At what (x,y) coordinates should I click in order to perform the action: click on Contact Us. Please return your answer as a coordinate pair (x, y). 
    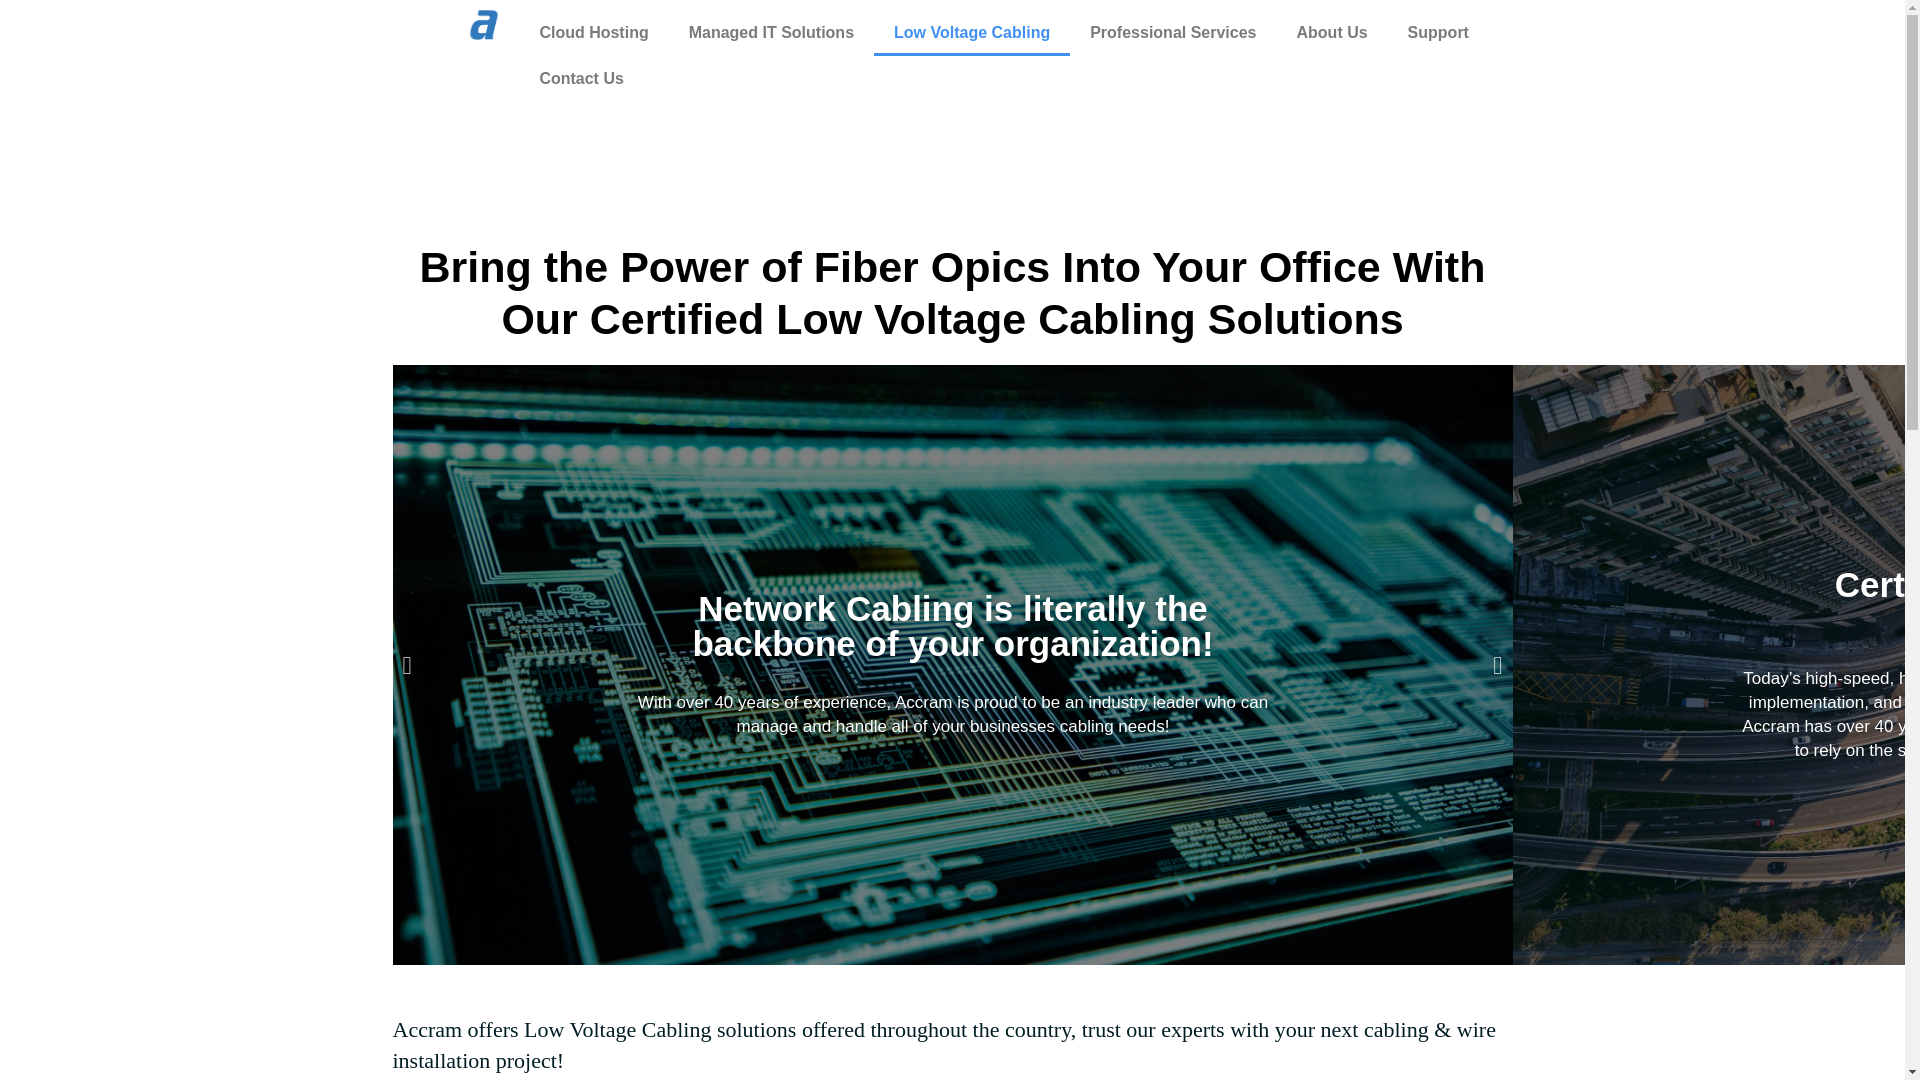
    Looking at the image, I should click on (580, 78).